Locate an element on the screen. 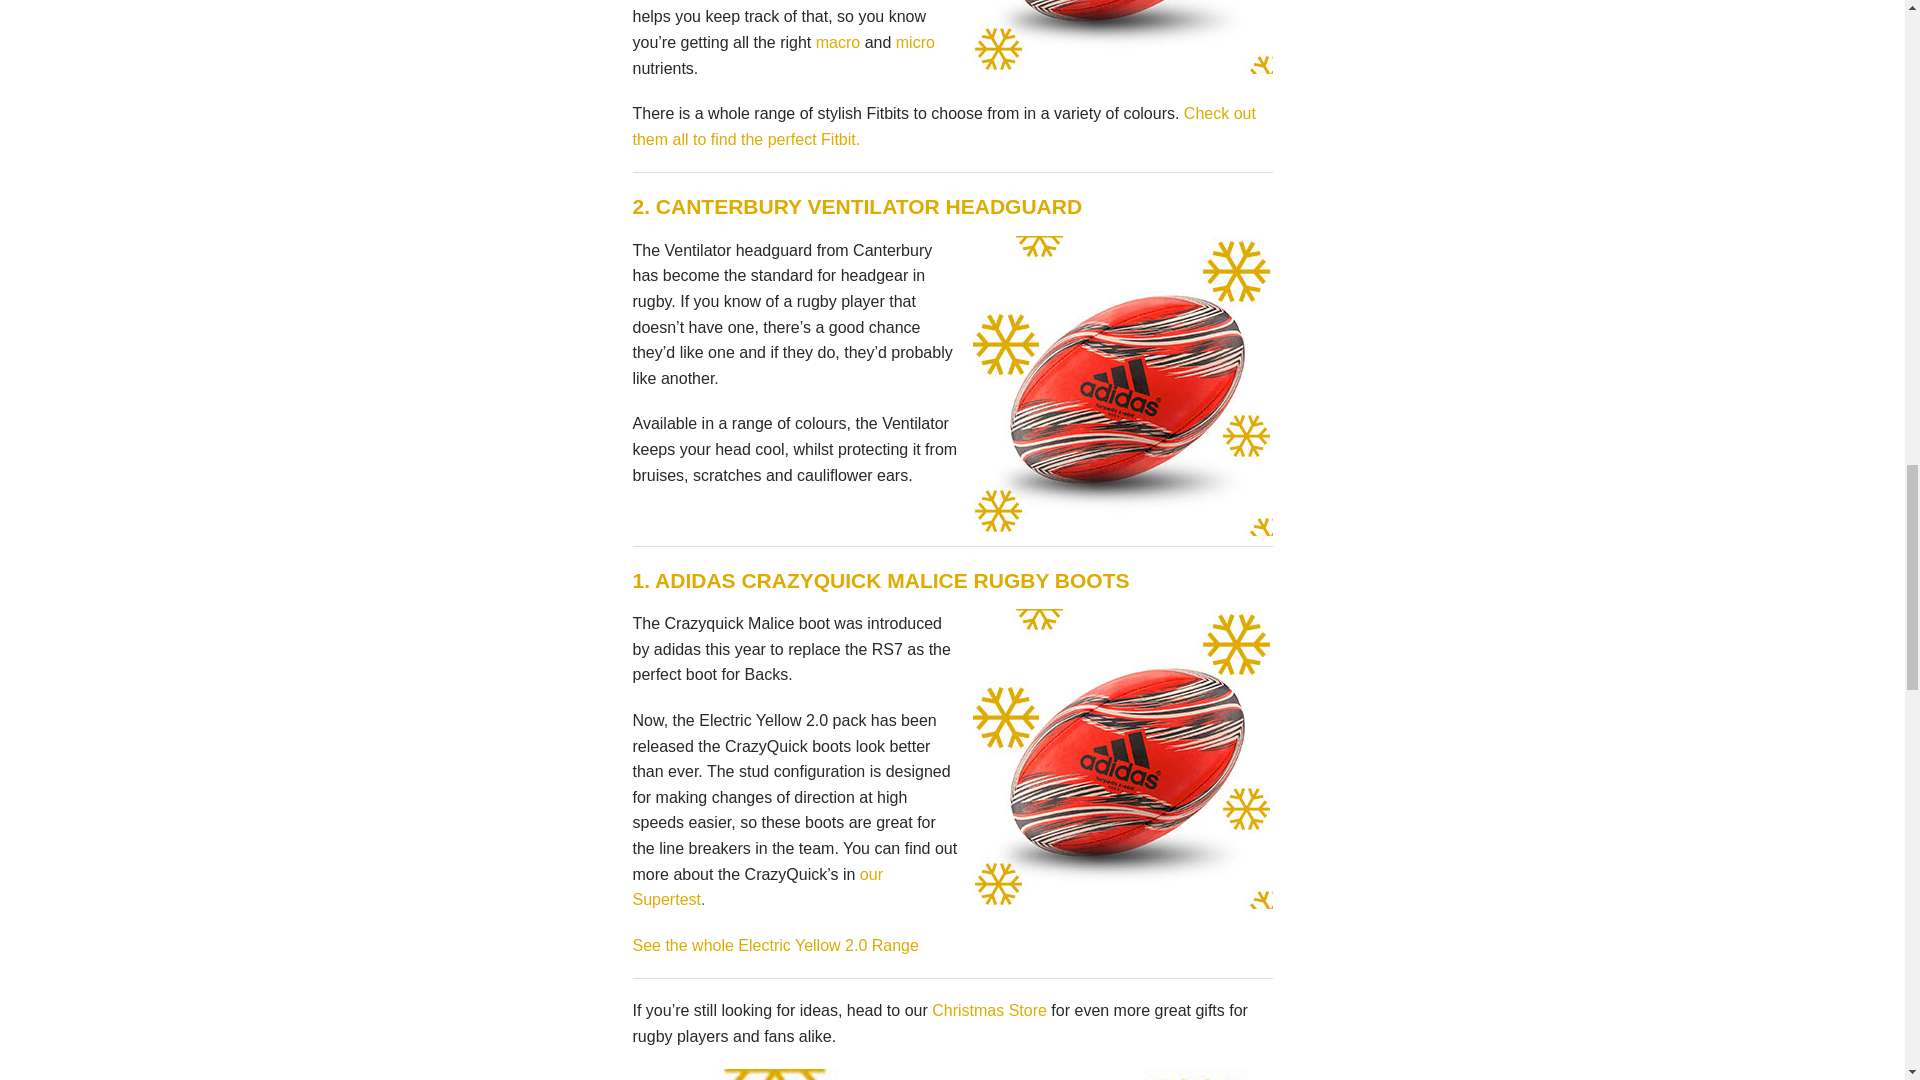  our Supertest. is located at coordinates (756, 888).